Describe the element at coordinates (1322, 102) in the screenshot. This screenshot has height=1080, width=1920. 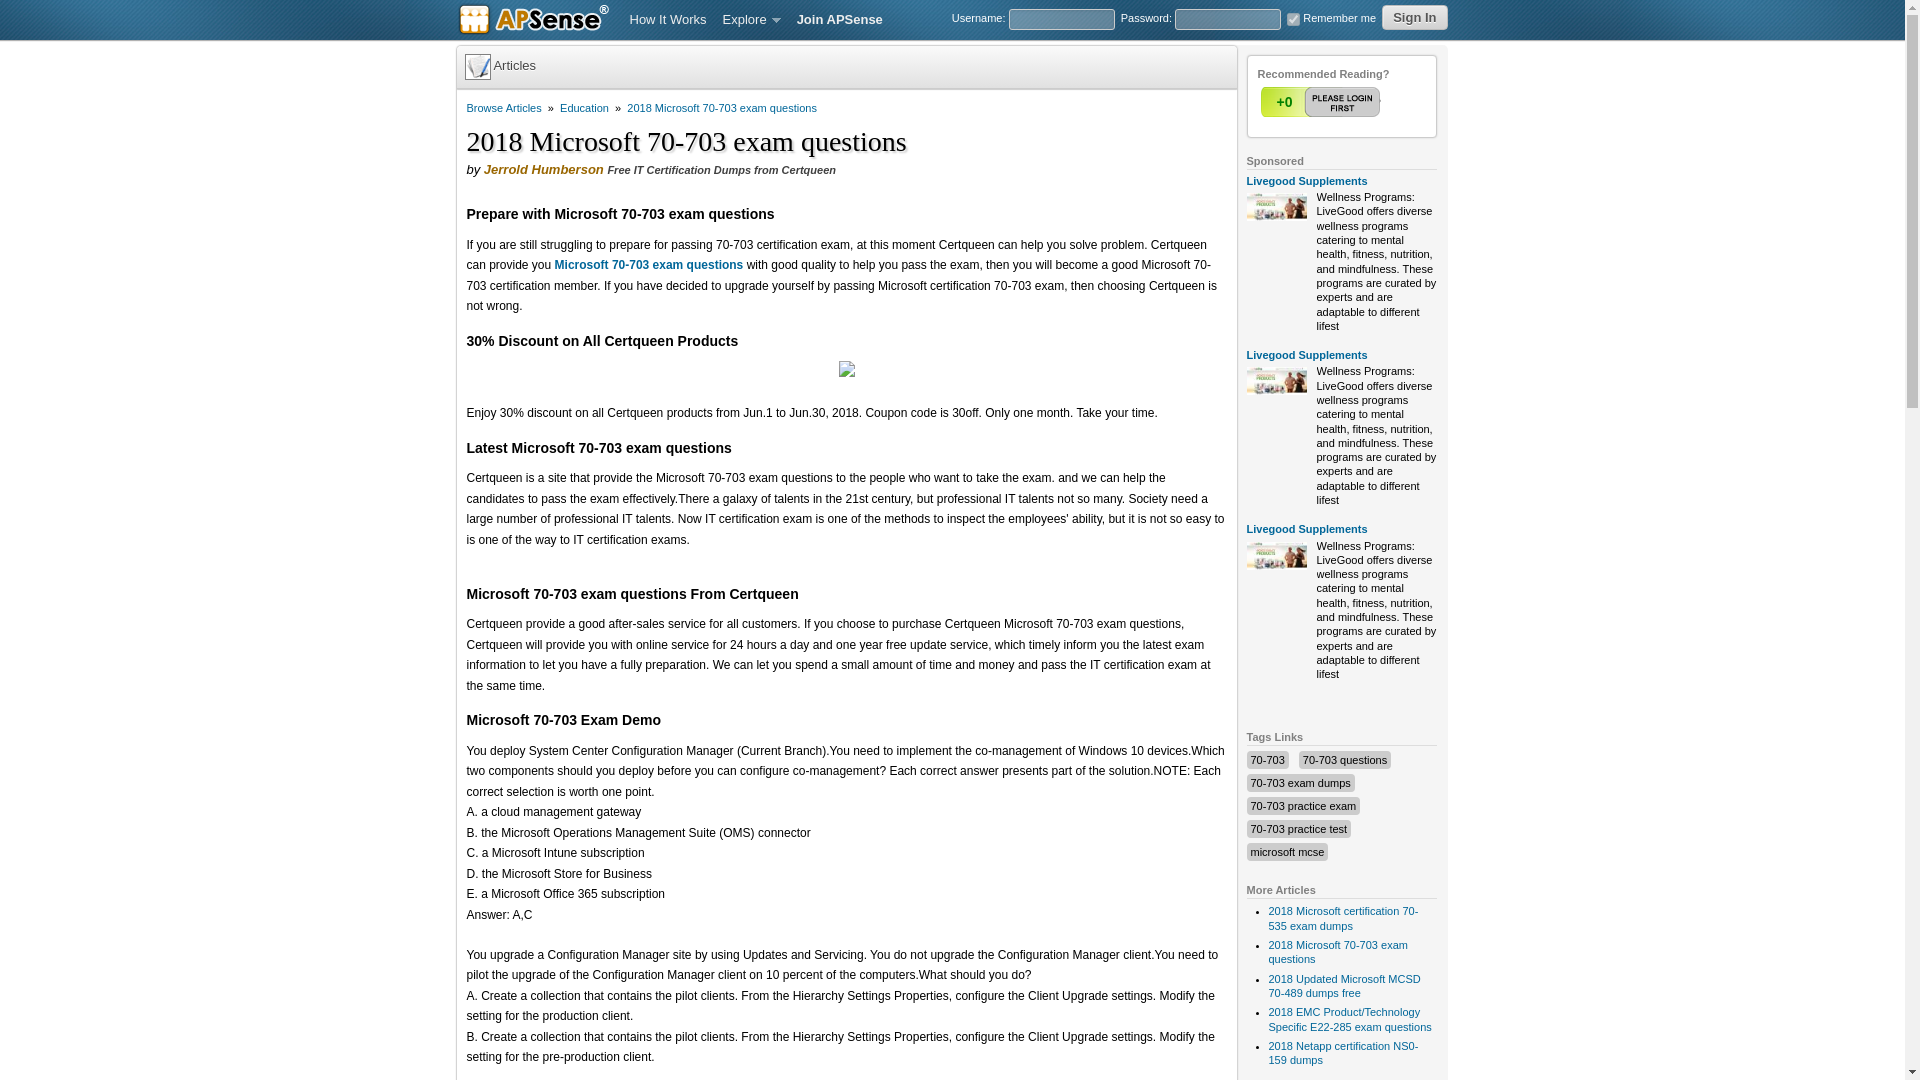
I see `1` at that location.